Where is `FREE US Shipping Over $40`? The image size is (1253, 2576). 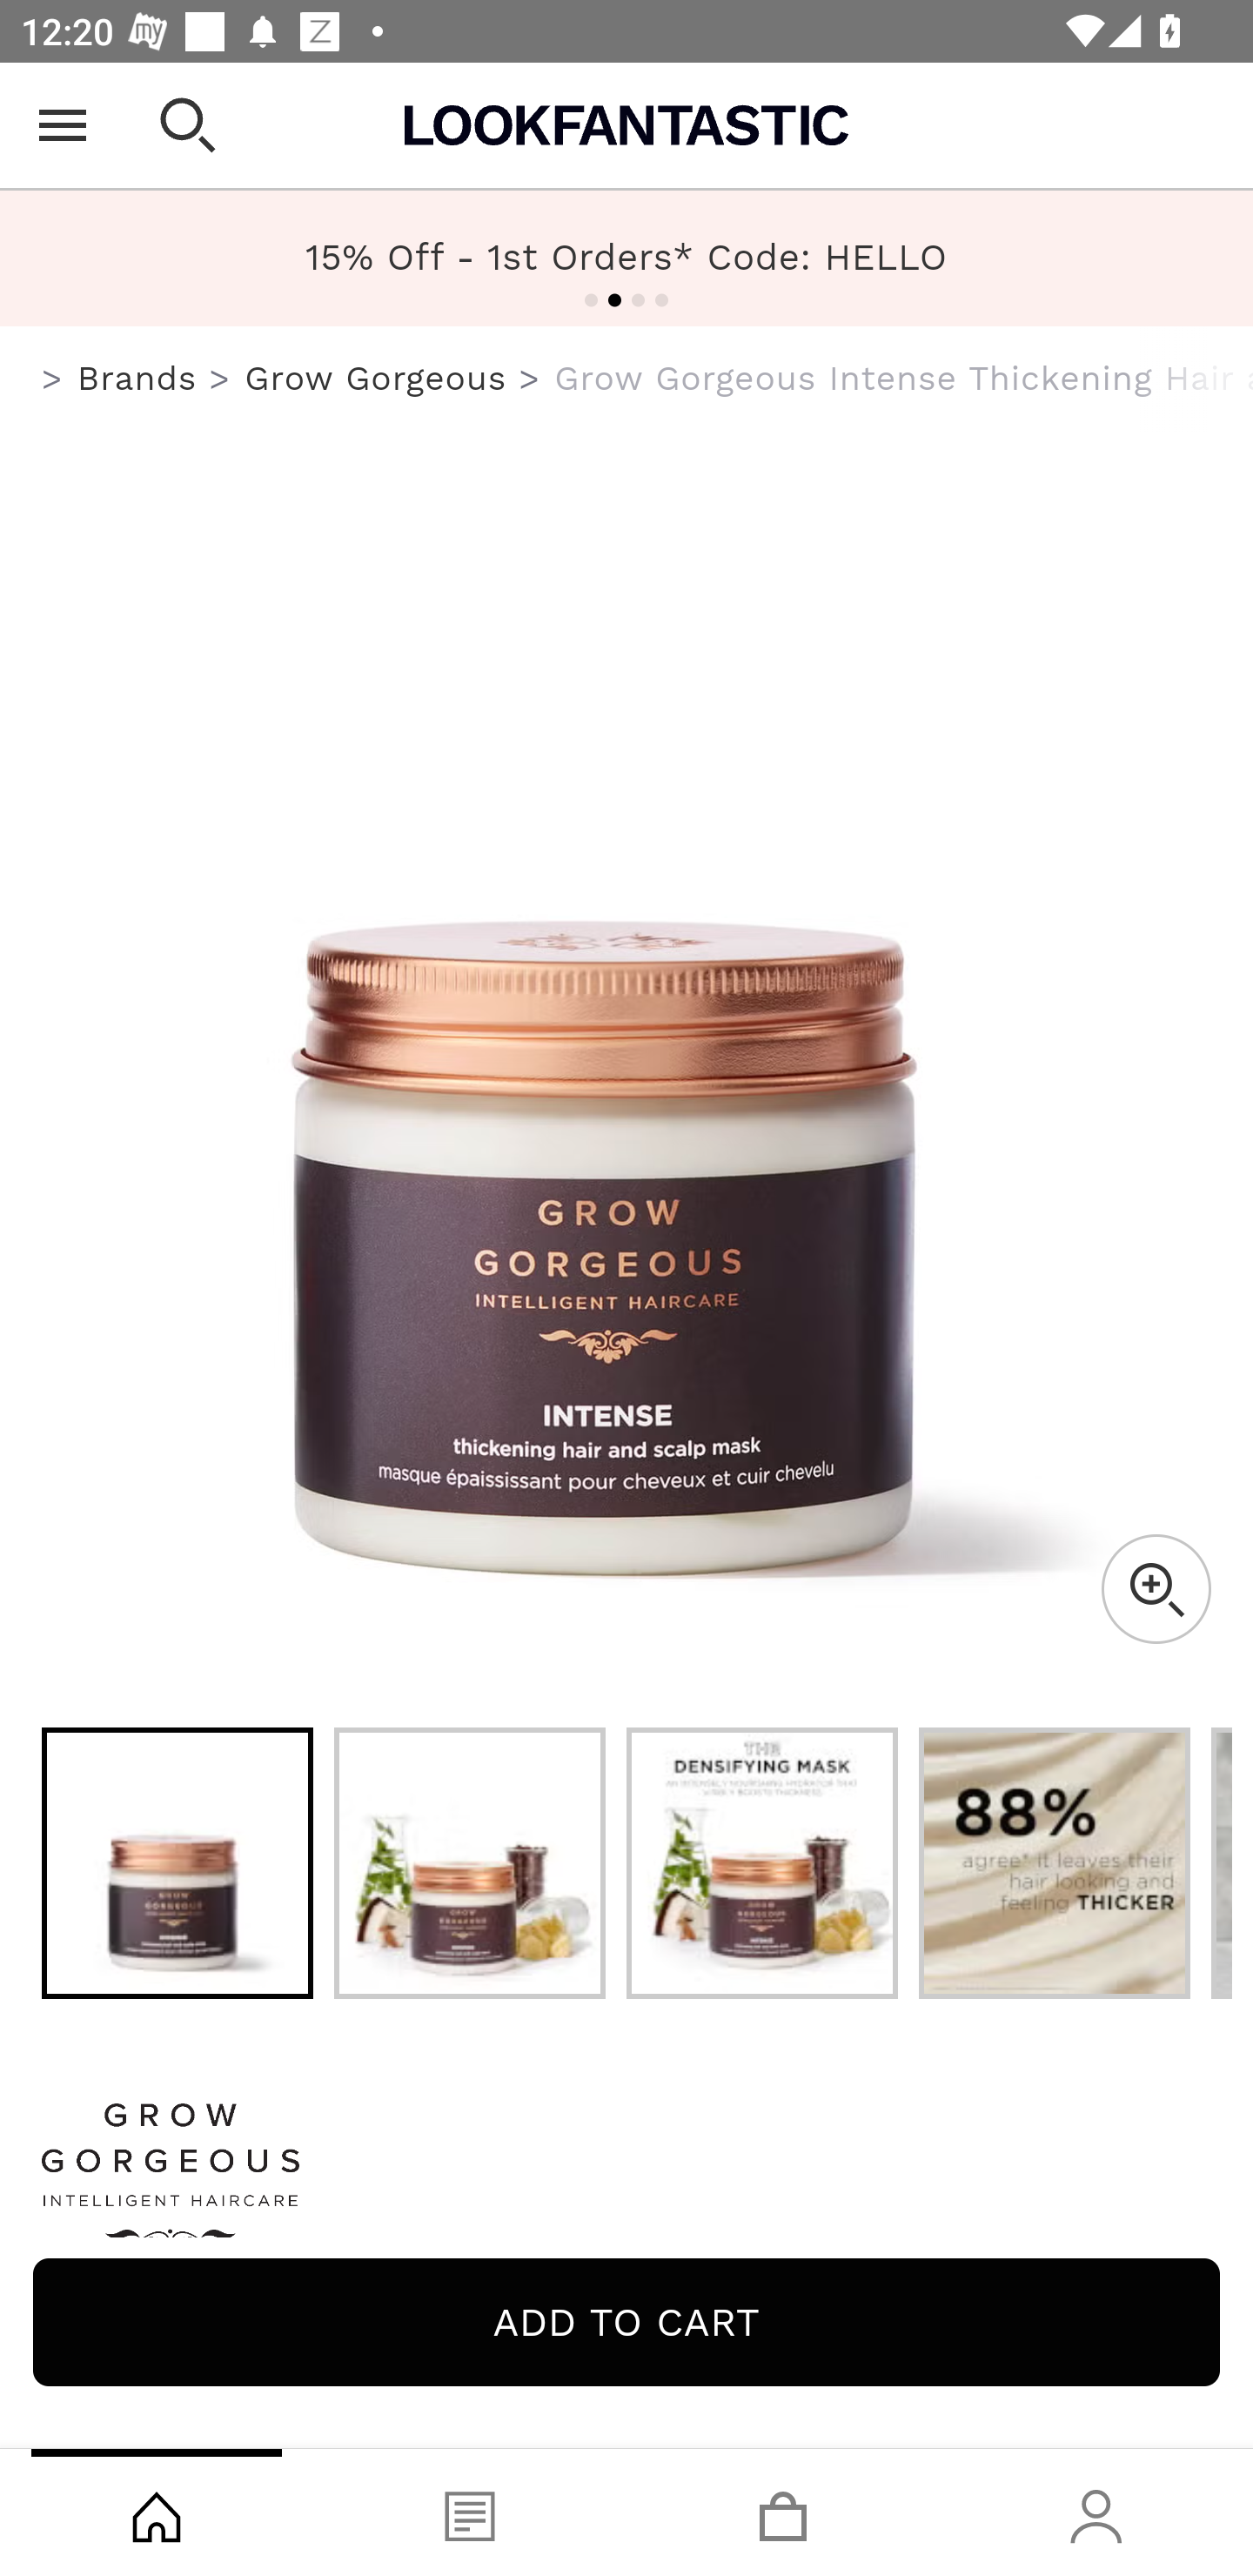
FREE US Shipping Over $40 is located at coordinates (626, 258).